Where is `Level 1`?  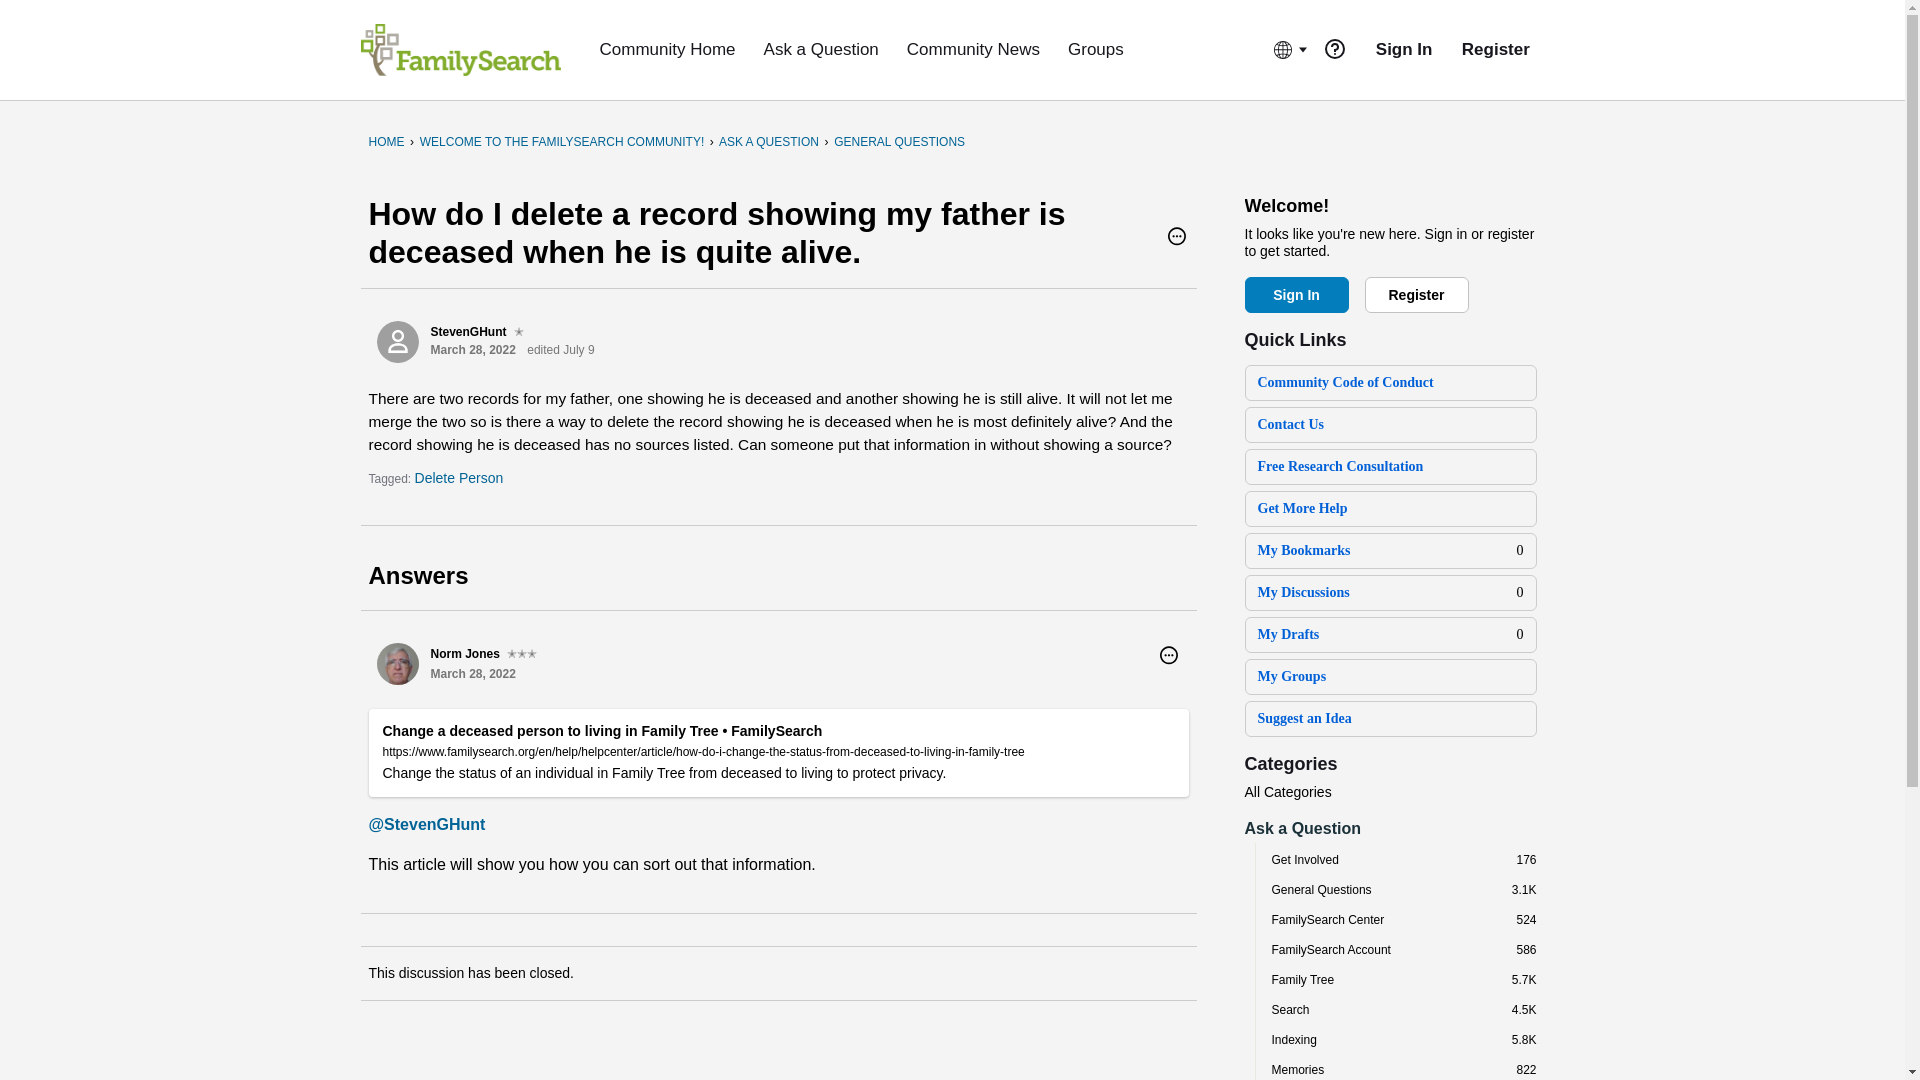
Level 1 is located at coordinates (519, 332).